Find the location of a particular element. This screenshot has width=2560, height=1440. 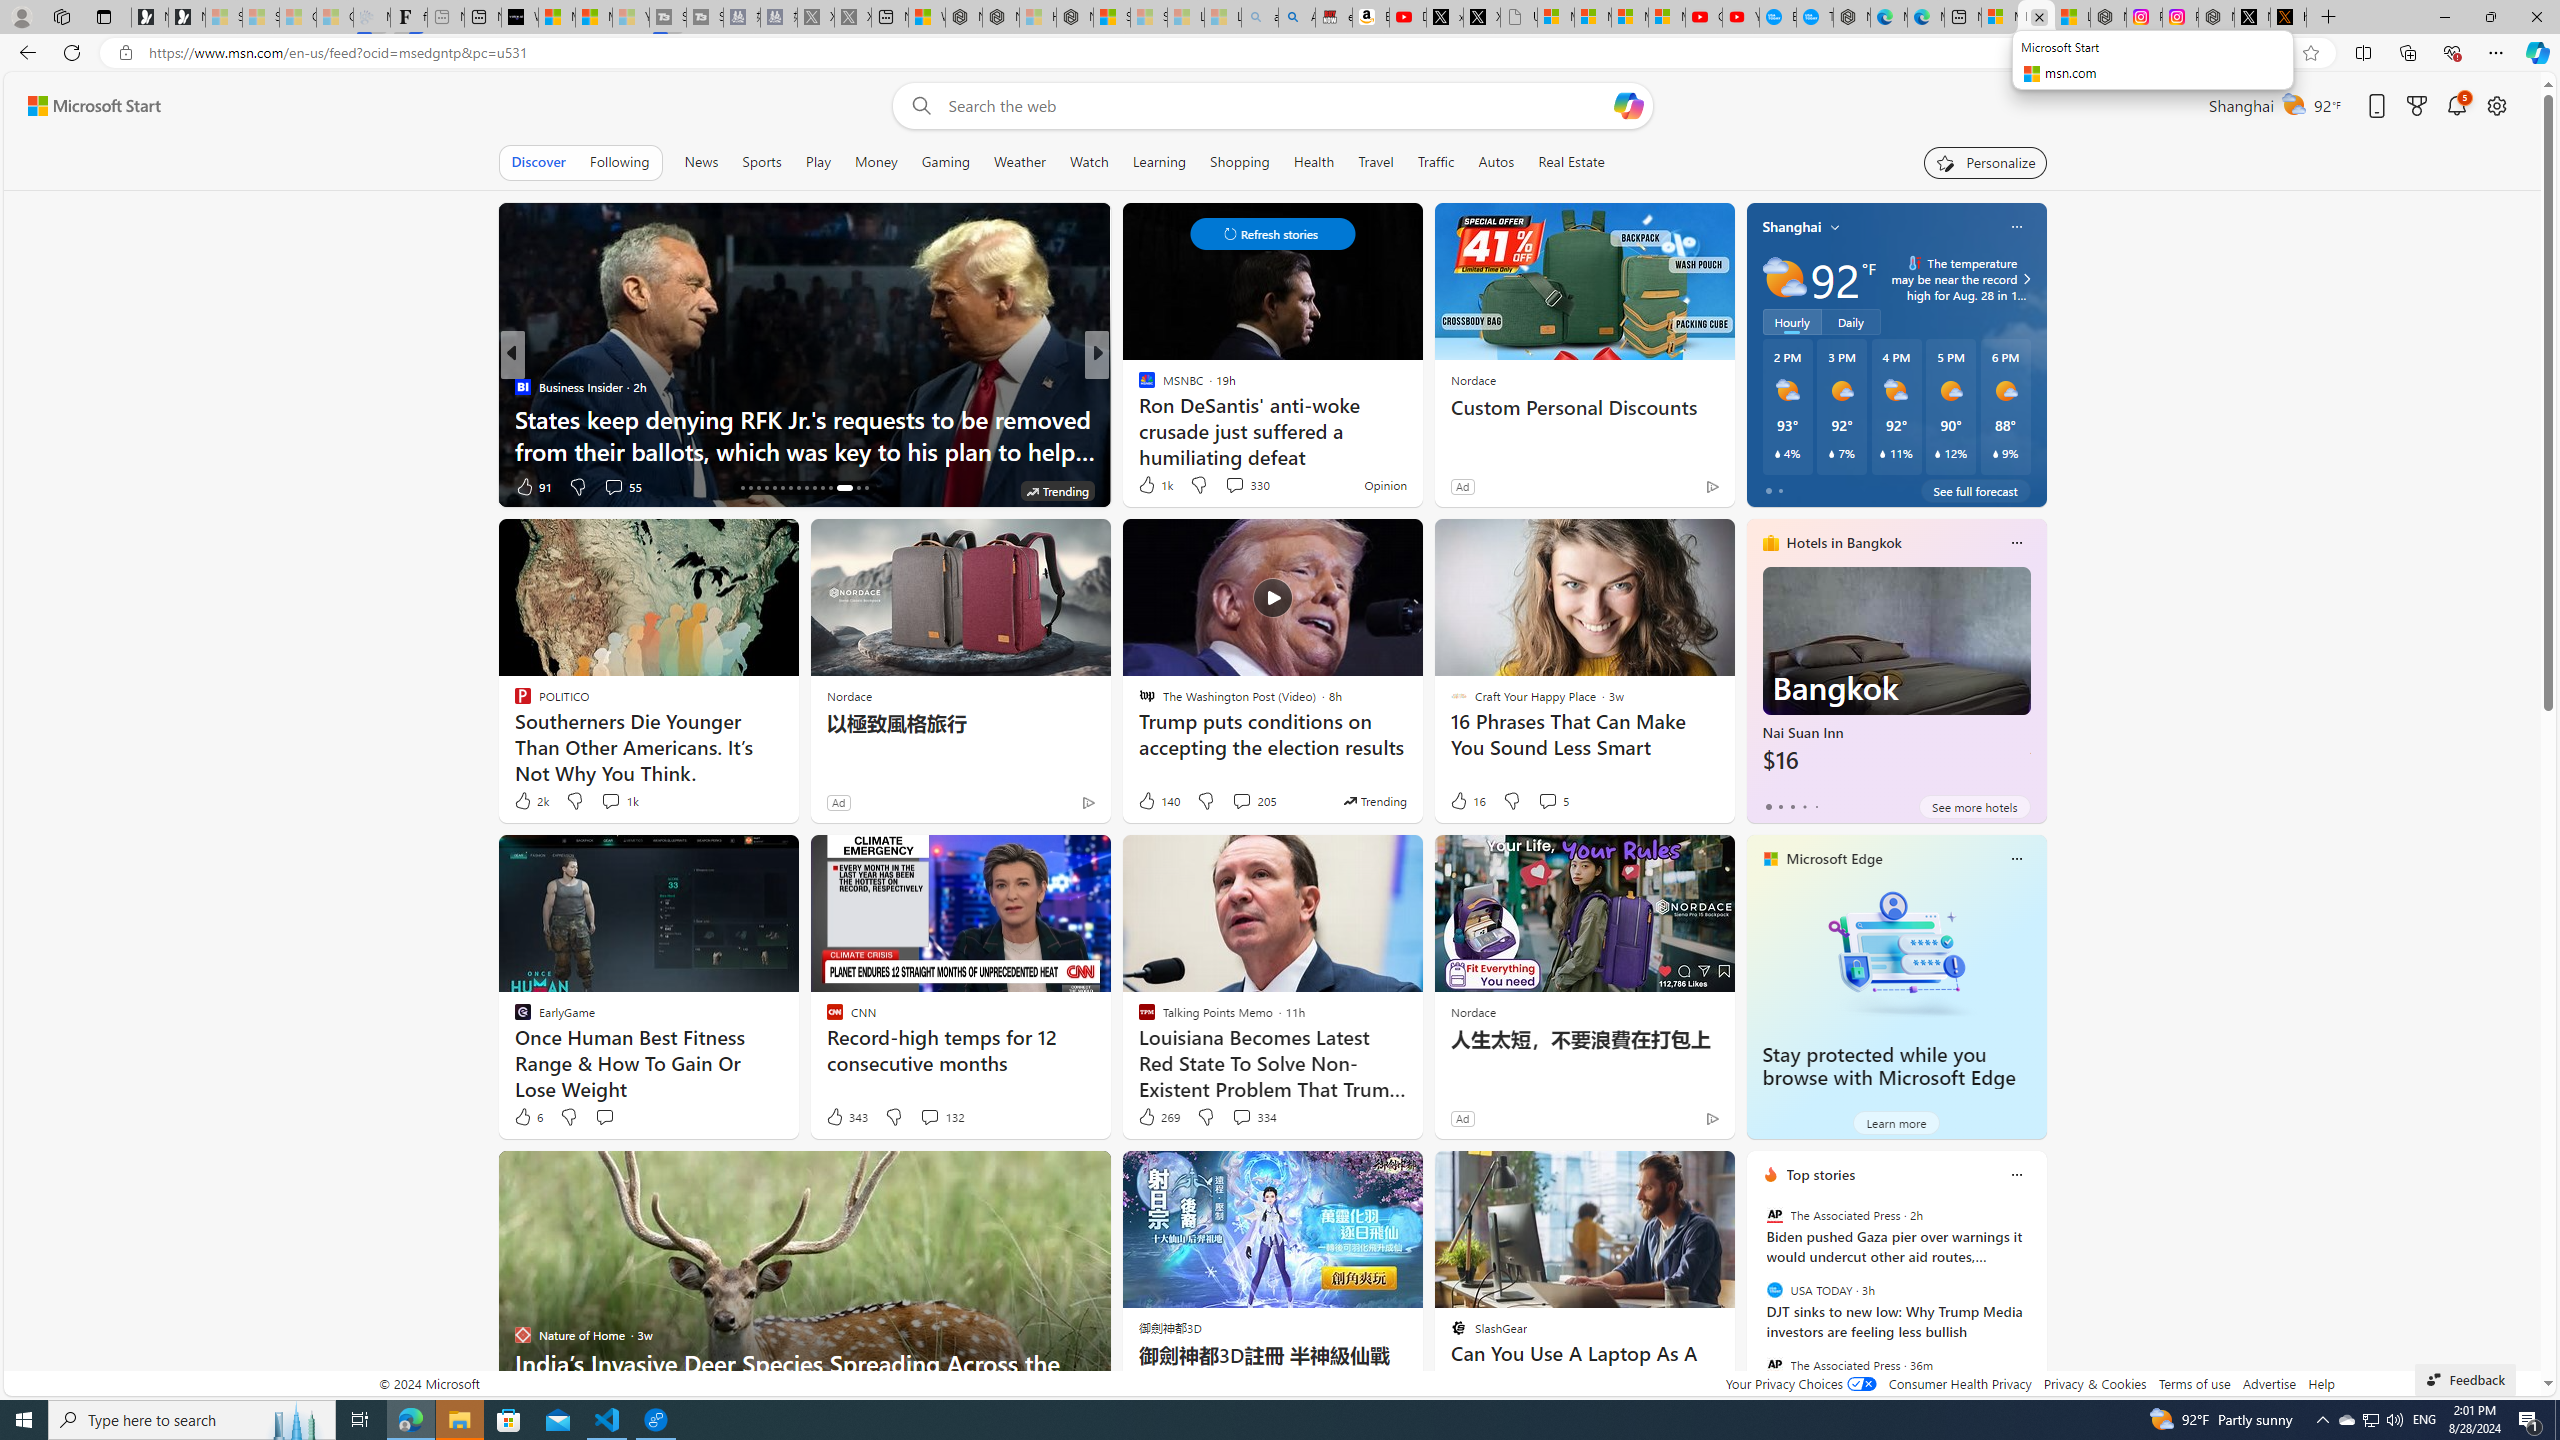

Privacy & Cookies is located at coordinates (2094, 1384).